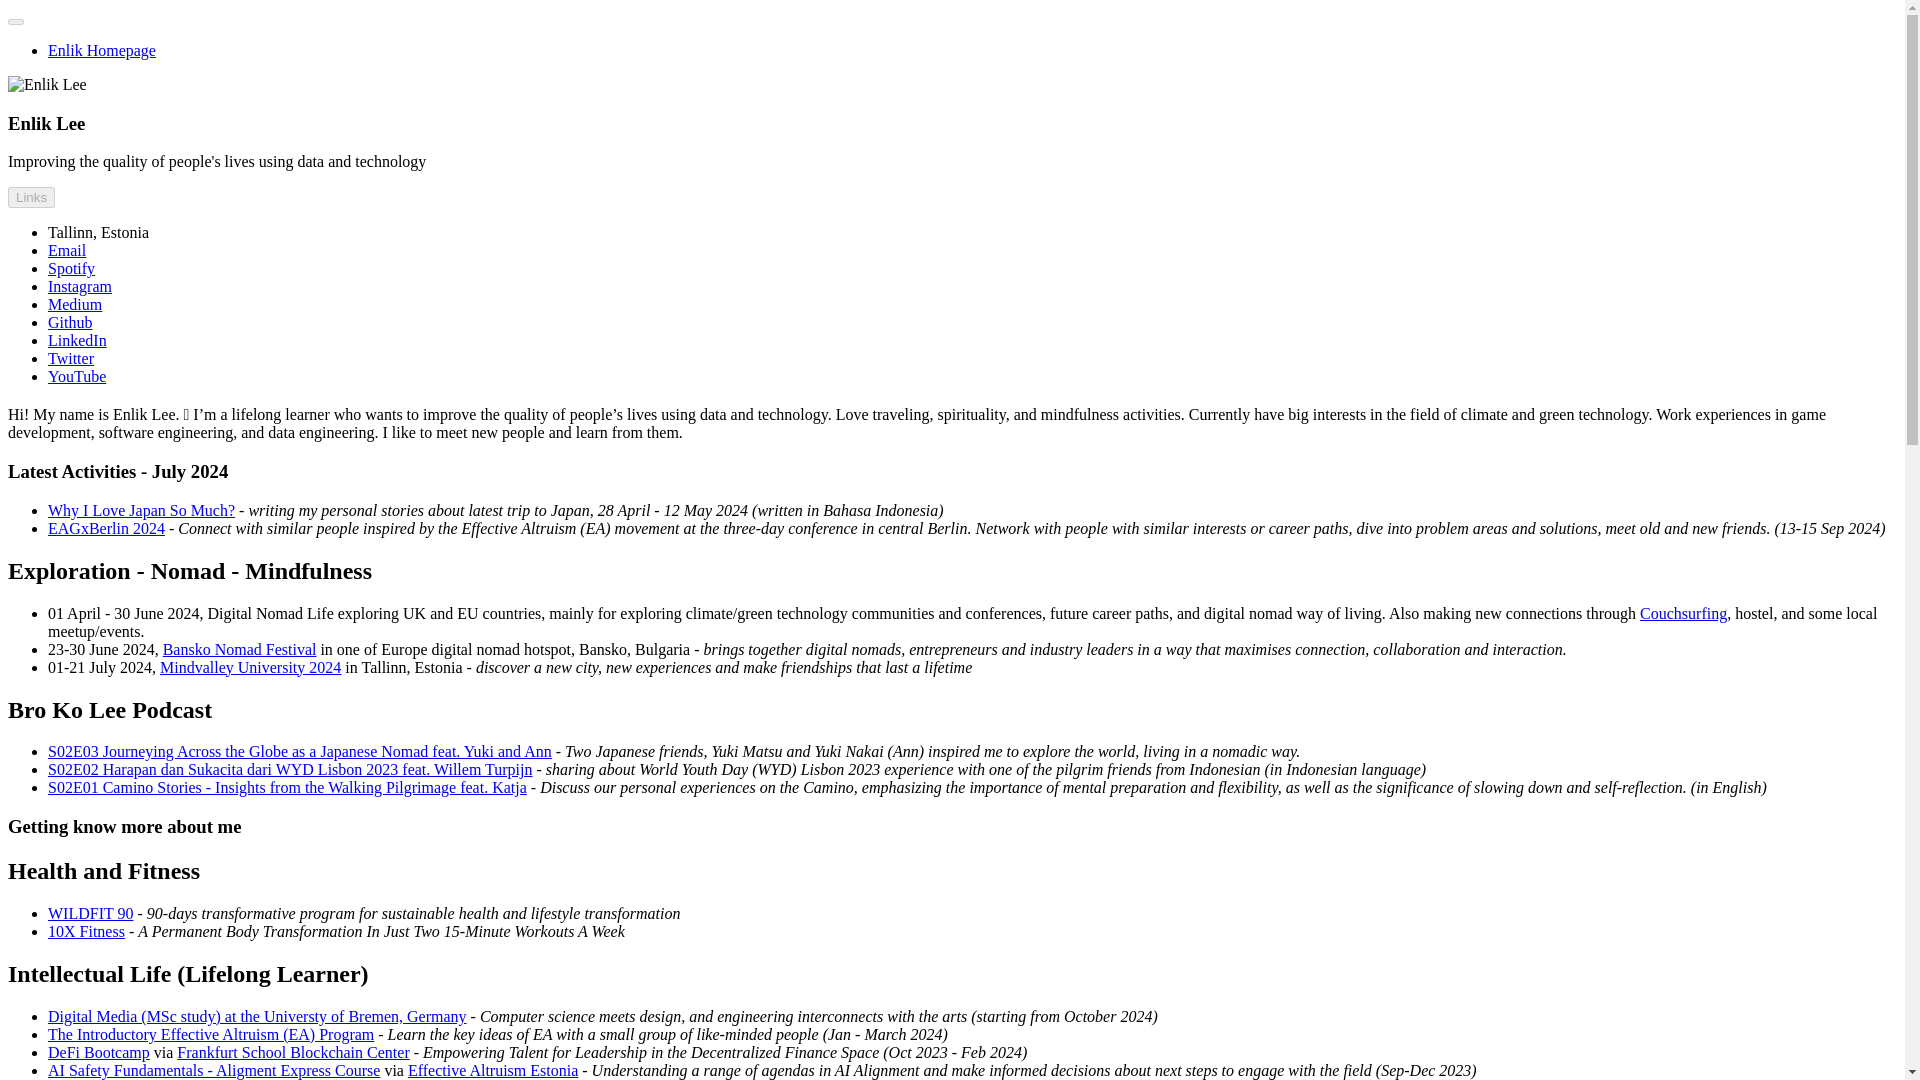 Image resolution: width=1920 pixels, height=1080 pixels. What do you see at coordinates (90, 914) in the screenshot?
I see `WILDFIT 90` at bounding box center [90, 914].